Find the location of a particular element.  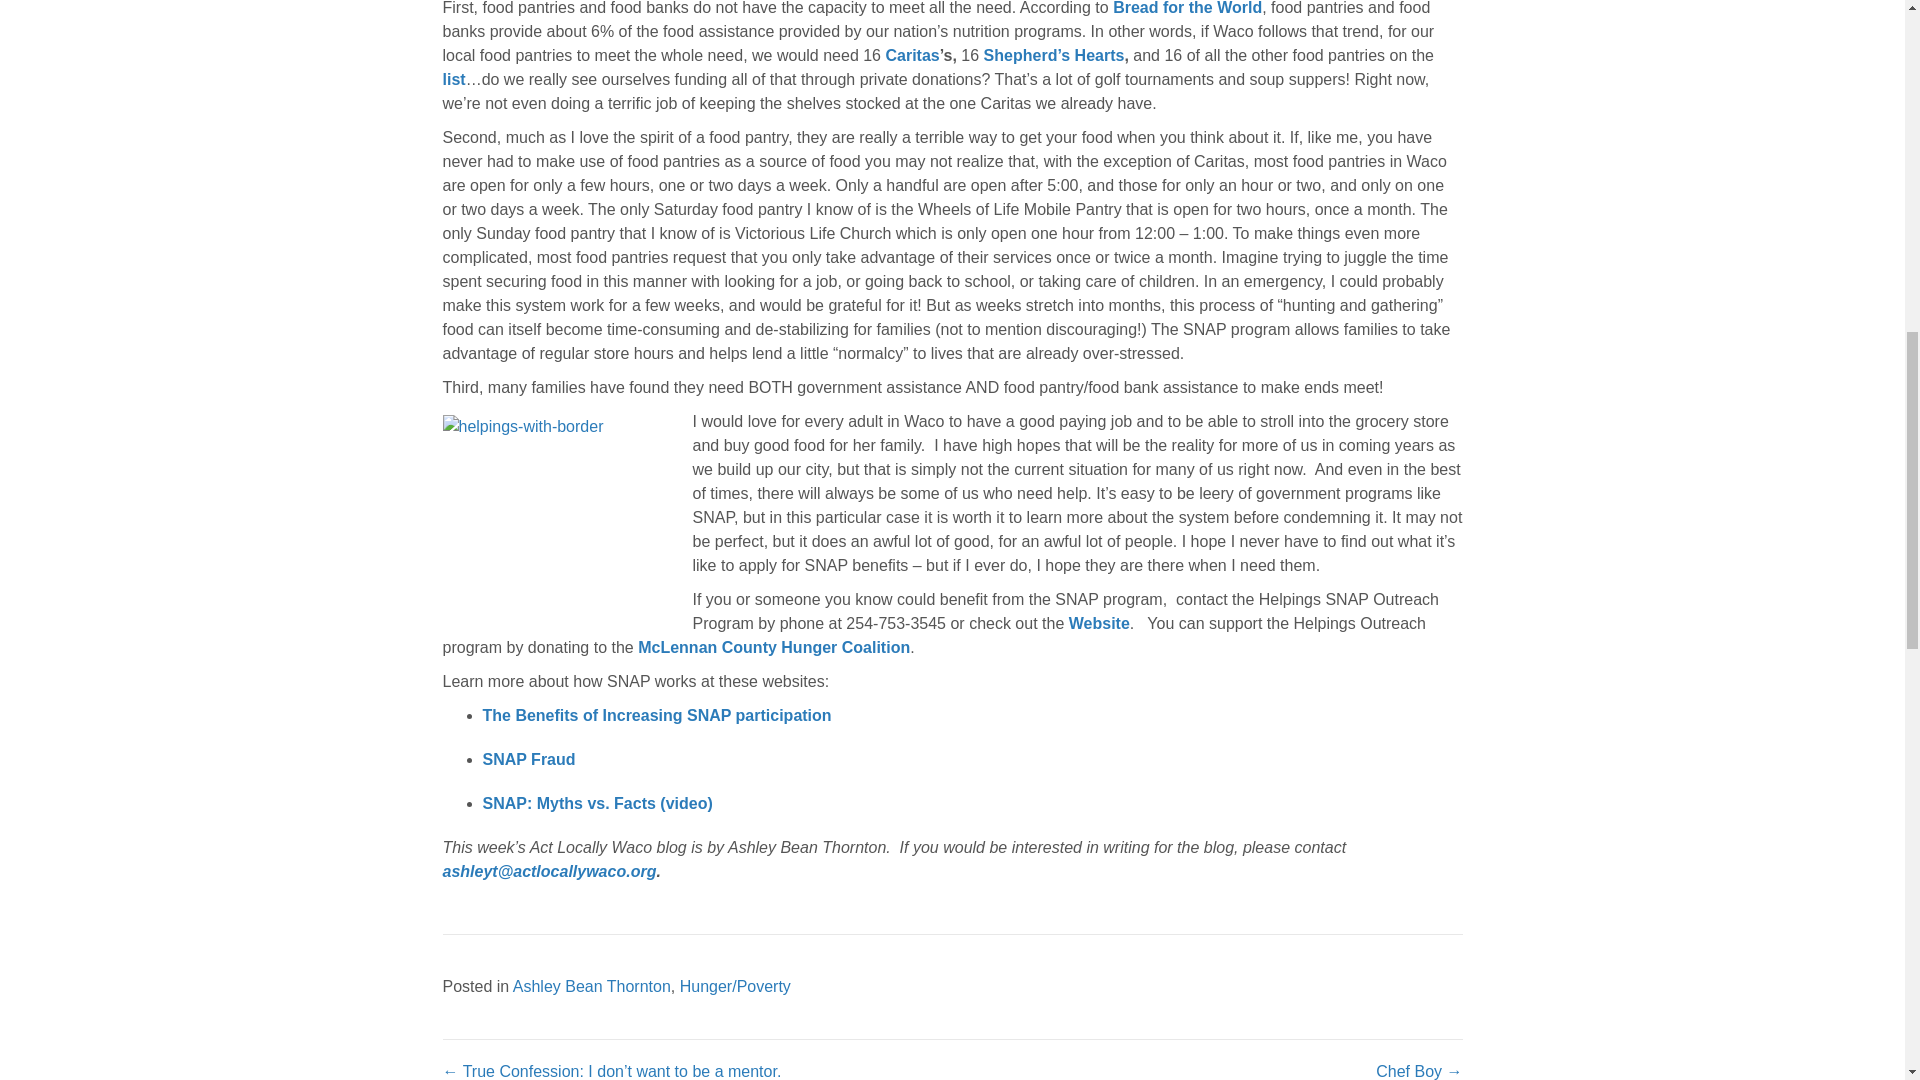

The Benefits of Increasing SNAP participation  is located at coordinates (658, 715).